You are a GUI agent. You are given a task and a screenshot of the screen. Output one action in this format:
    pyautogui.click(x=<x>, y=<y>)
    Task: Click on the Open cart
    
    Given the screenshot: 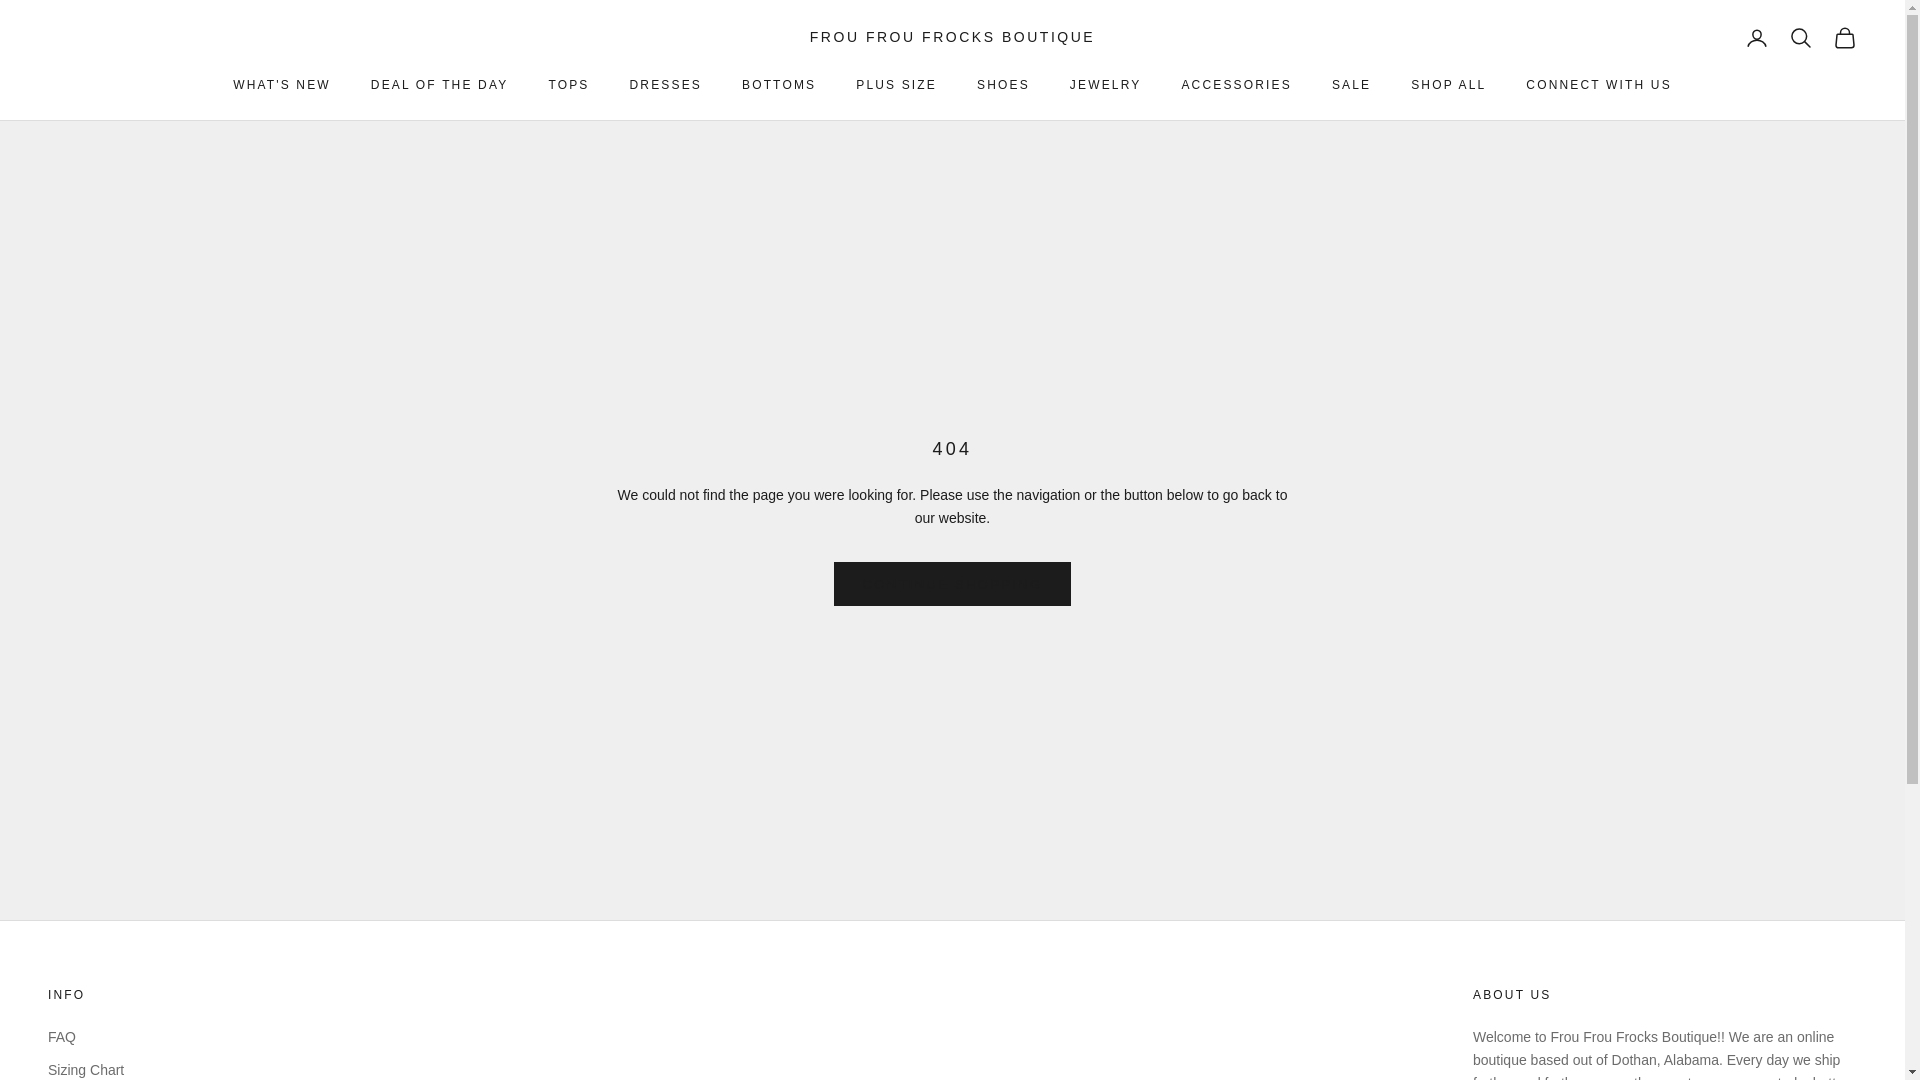 What is the action you would take?
    pyautogui.click(x=1844, y=37)
    